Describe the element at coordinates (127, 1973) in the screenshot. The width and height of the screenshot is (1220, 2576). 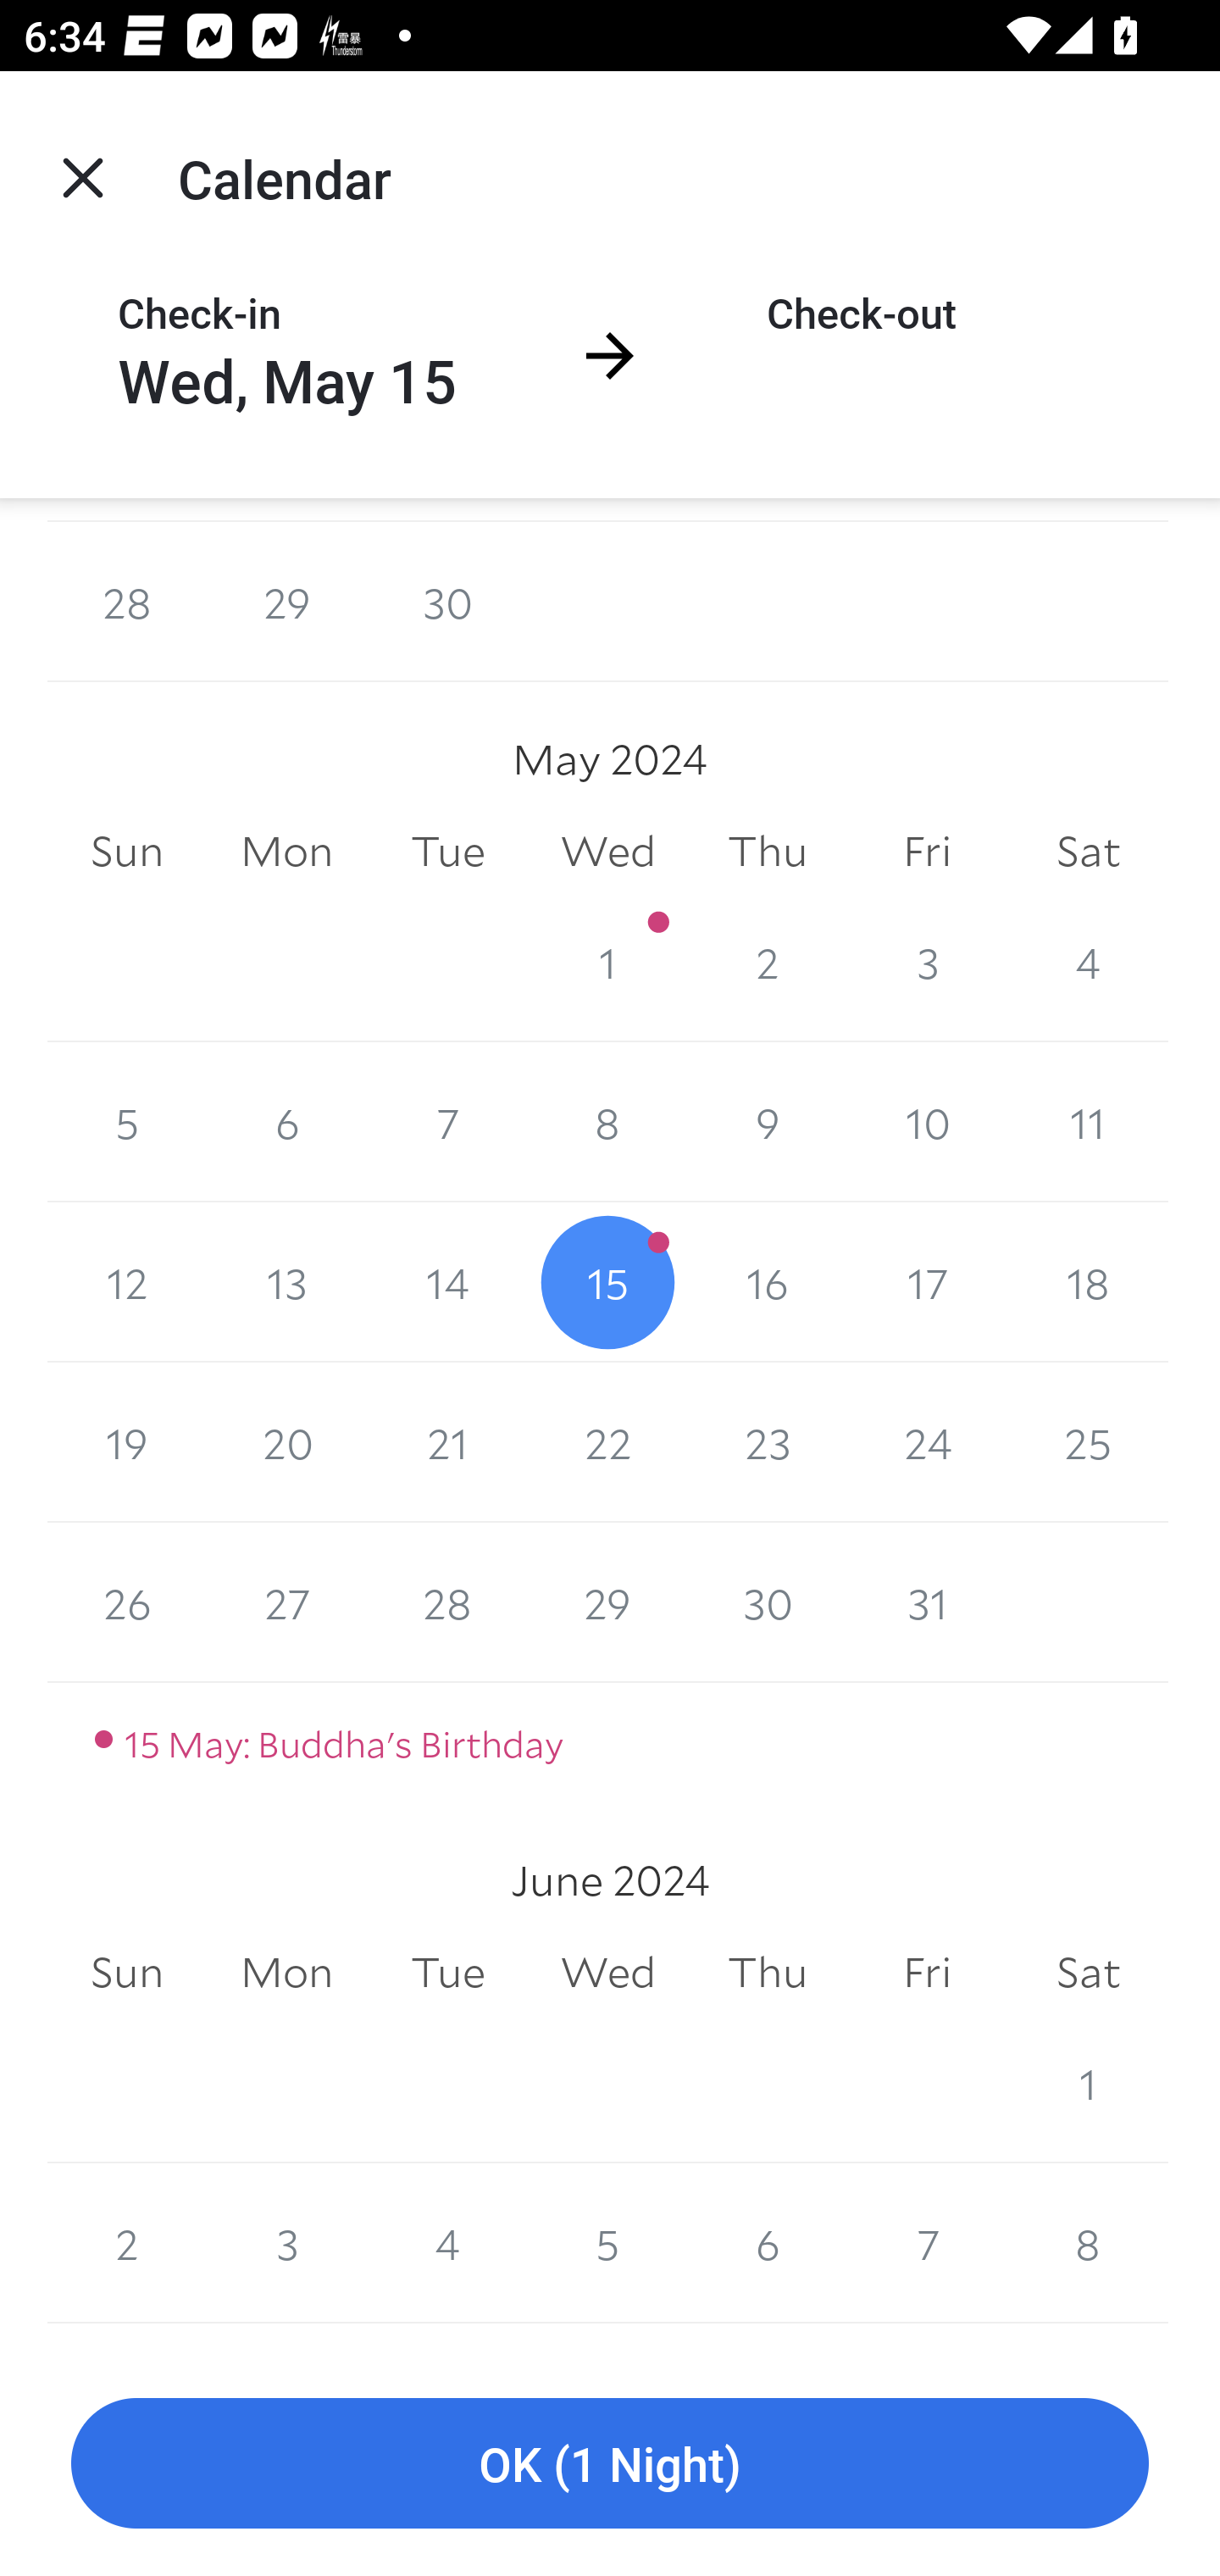
I see `Sun` at that location.